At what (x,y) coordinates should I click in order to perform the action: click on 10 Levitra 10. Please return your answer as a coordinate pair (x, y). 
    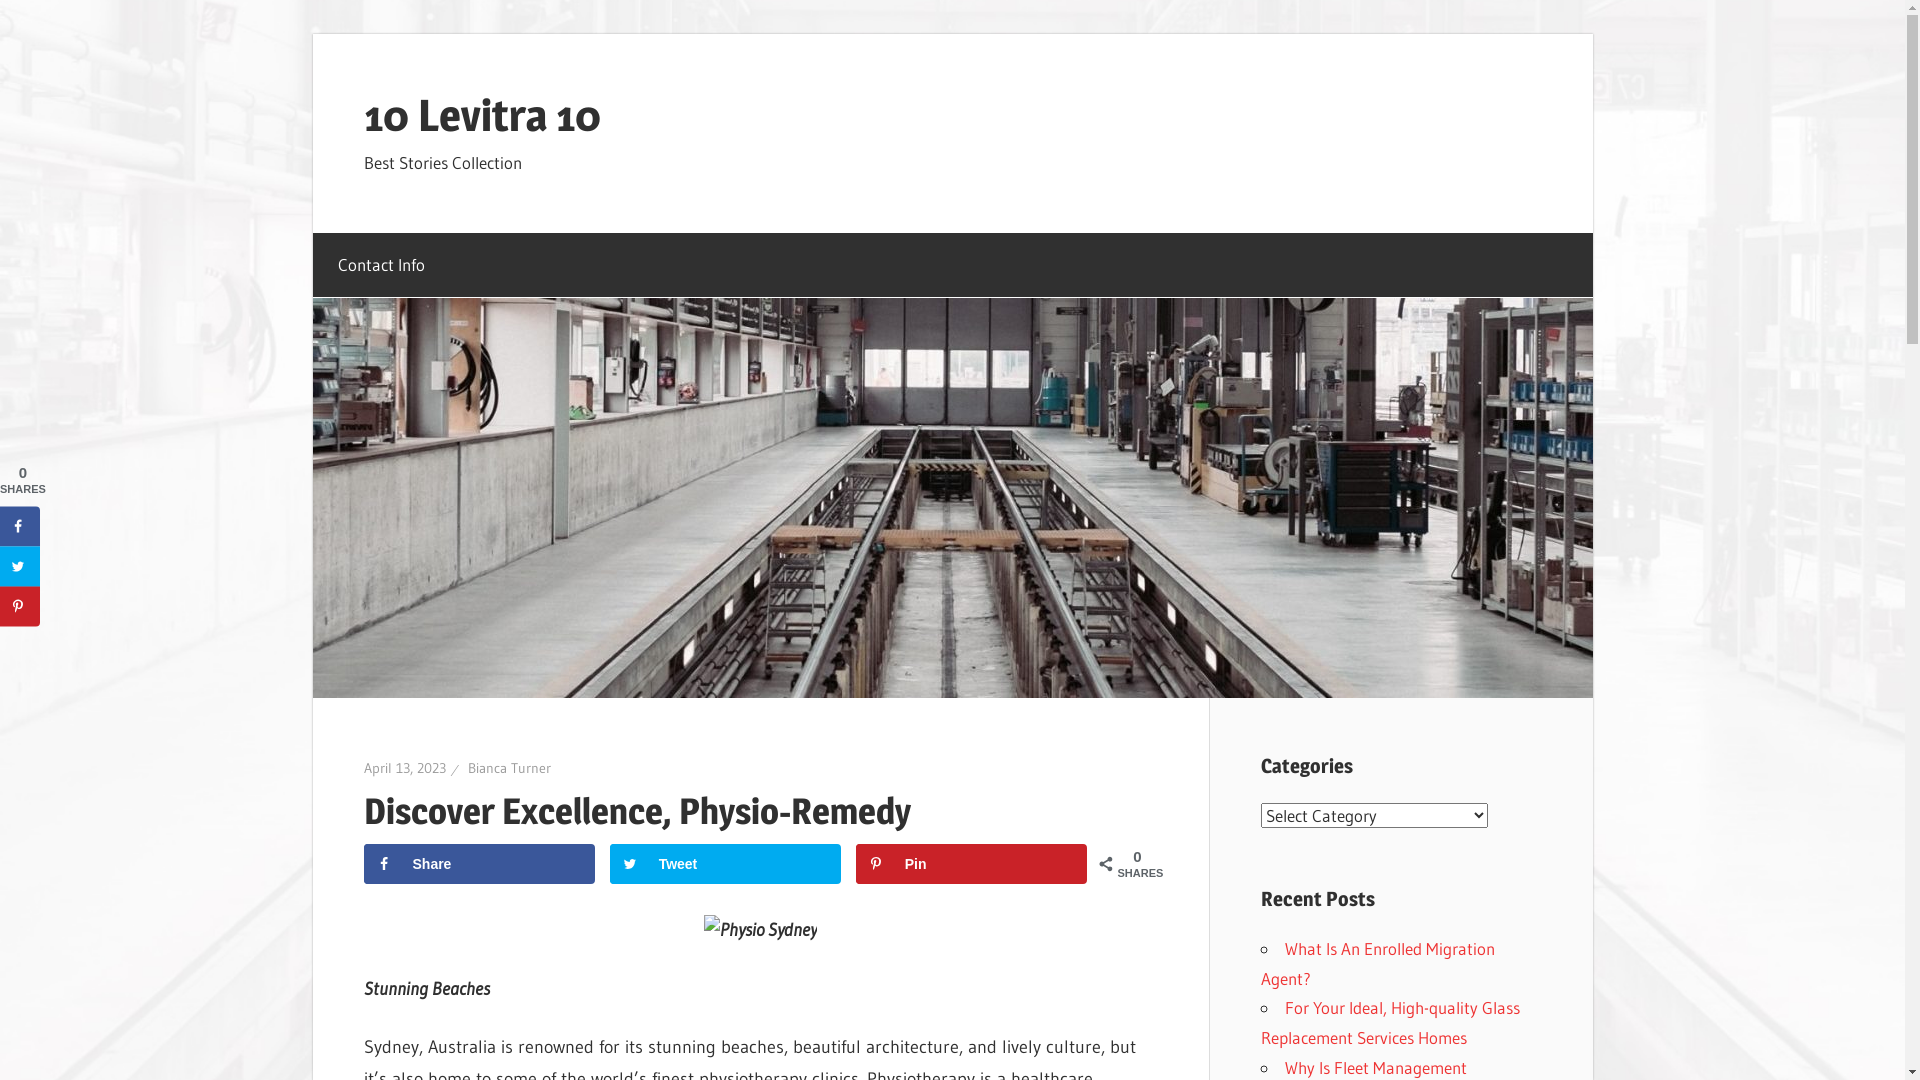
    Looking at the image, I should click on (482, 115).